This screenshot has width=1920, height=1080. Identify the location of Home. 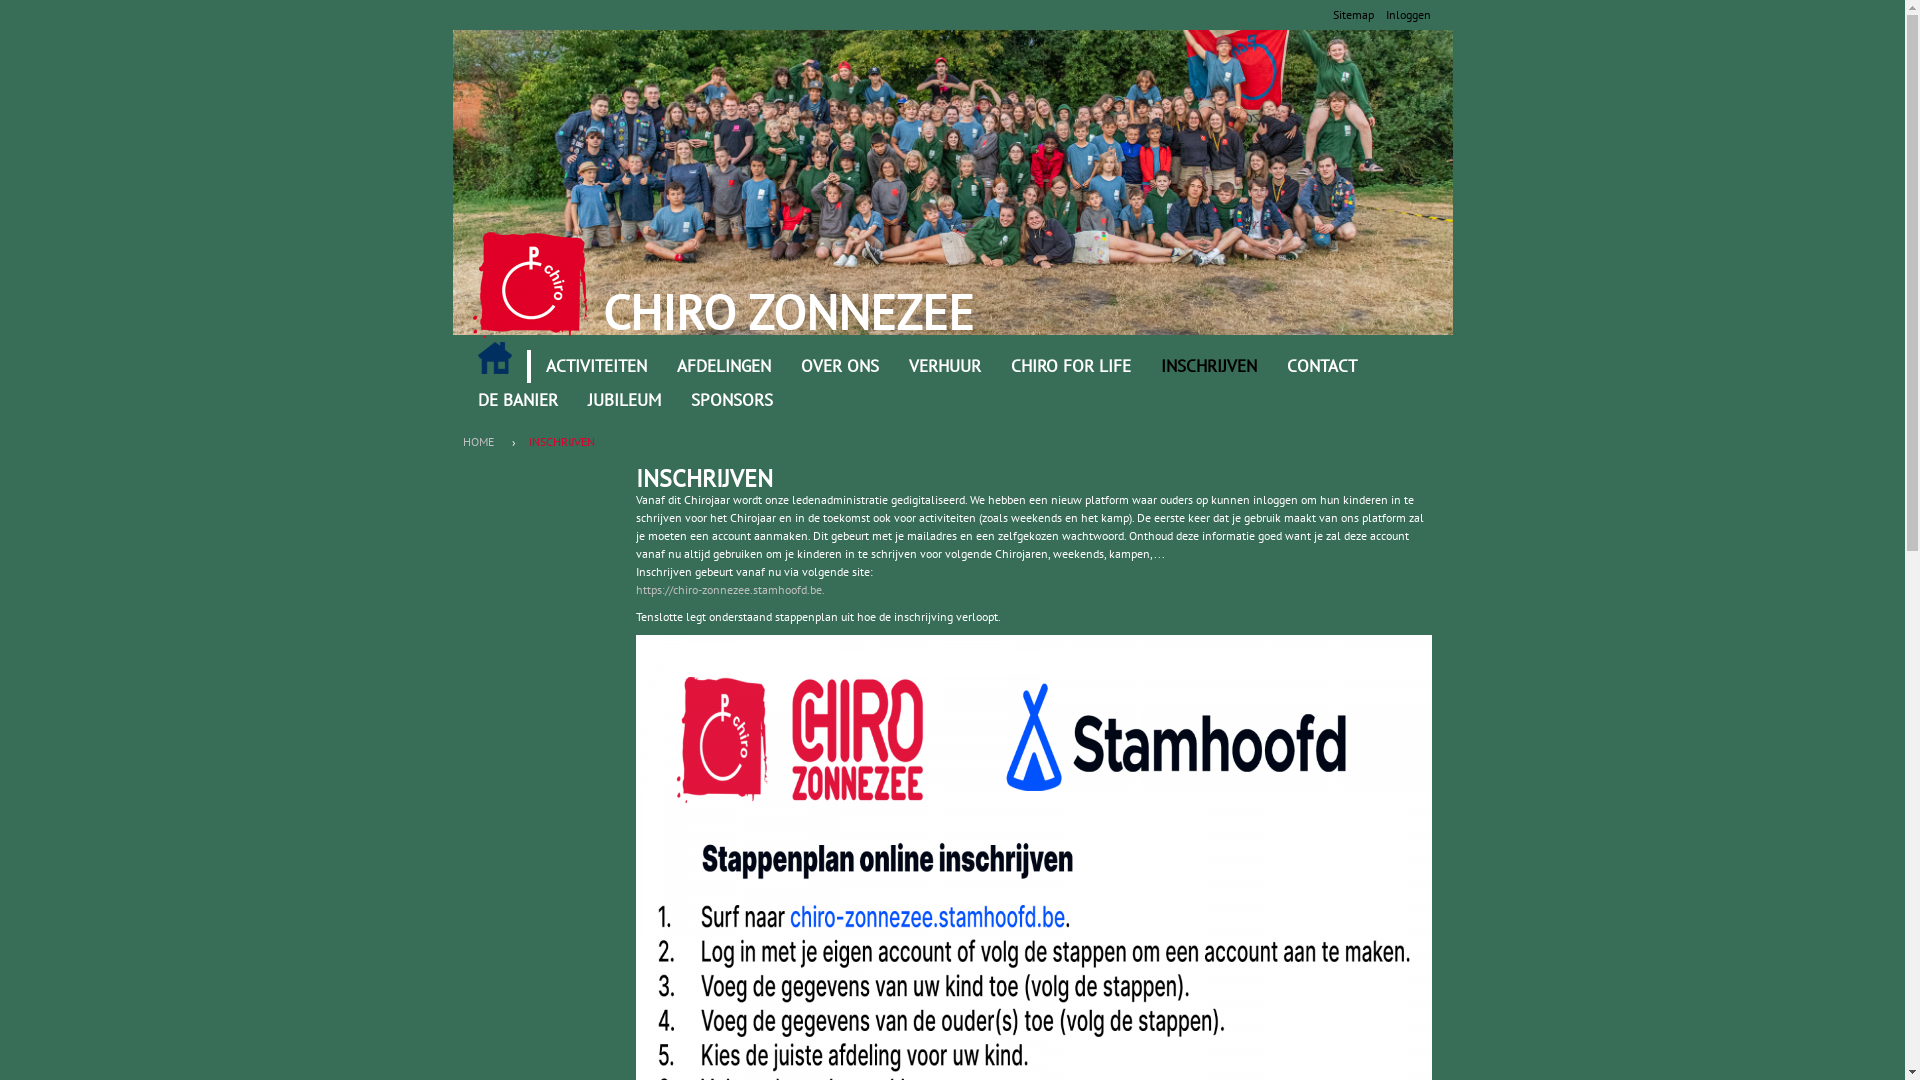
(530, 285).